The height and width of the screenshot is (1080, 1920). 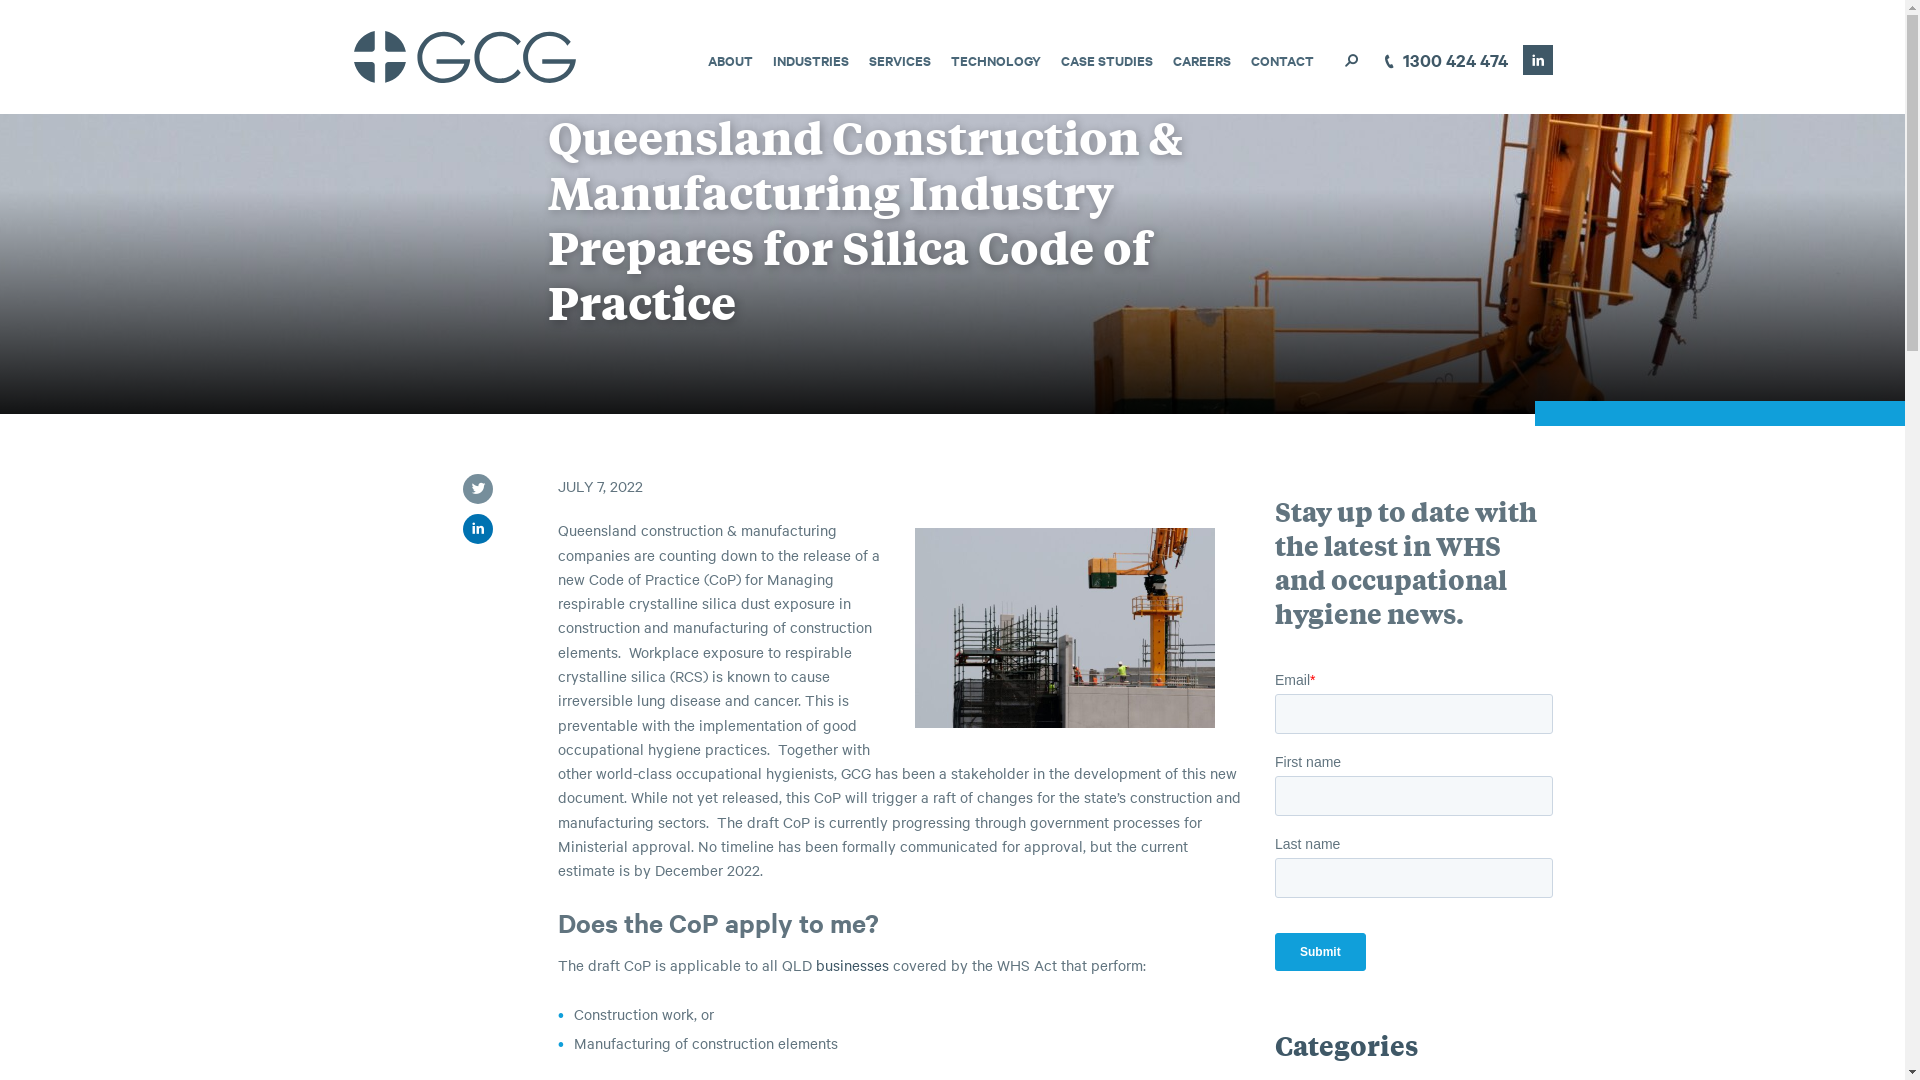 What do you see at coordinates (1442, 61) in the screenshot?
I see `1300 424 474` at bounding box center [1442, 61].